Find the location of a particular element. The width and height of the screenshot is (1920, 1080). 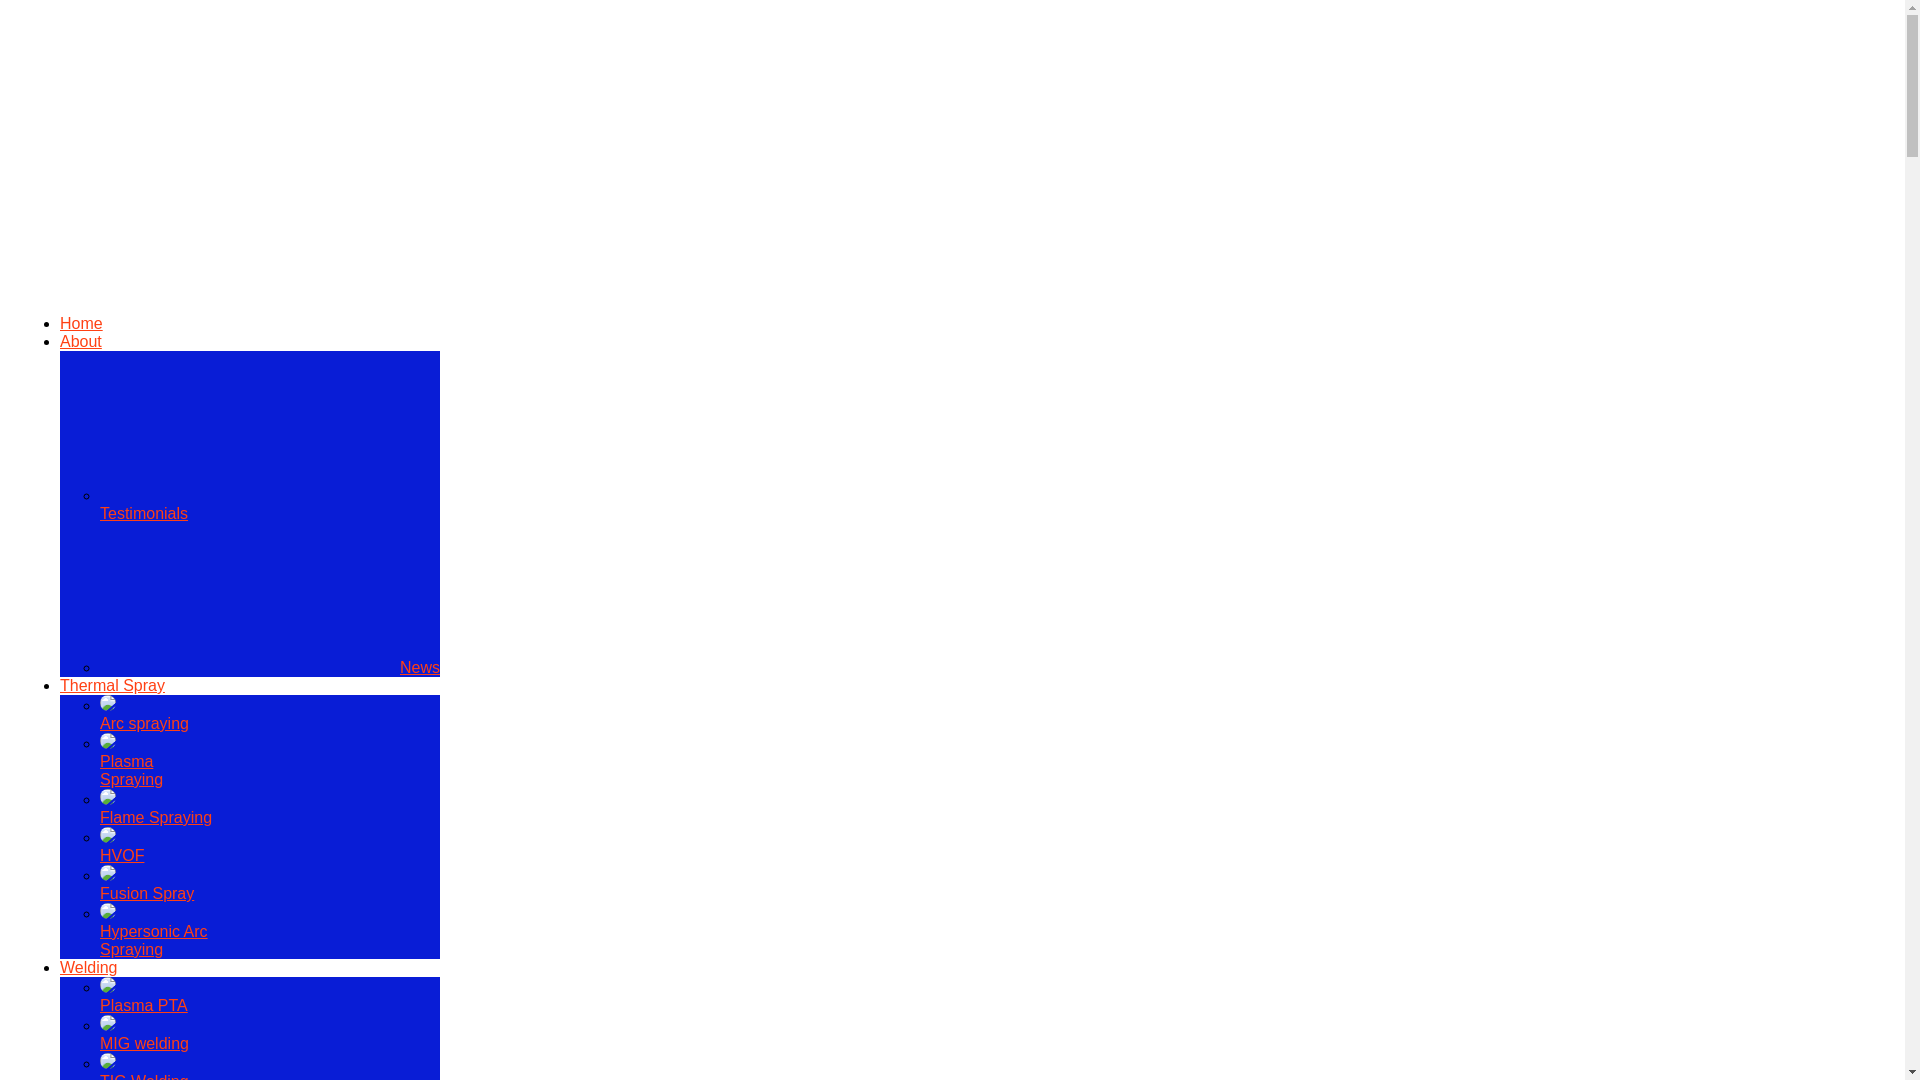

News is located at coordinates (269, 667).